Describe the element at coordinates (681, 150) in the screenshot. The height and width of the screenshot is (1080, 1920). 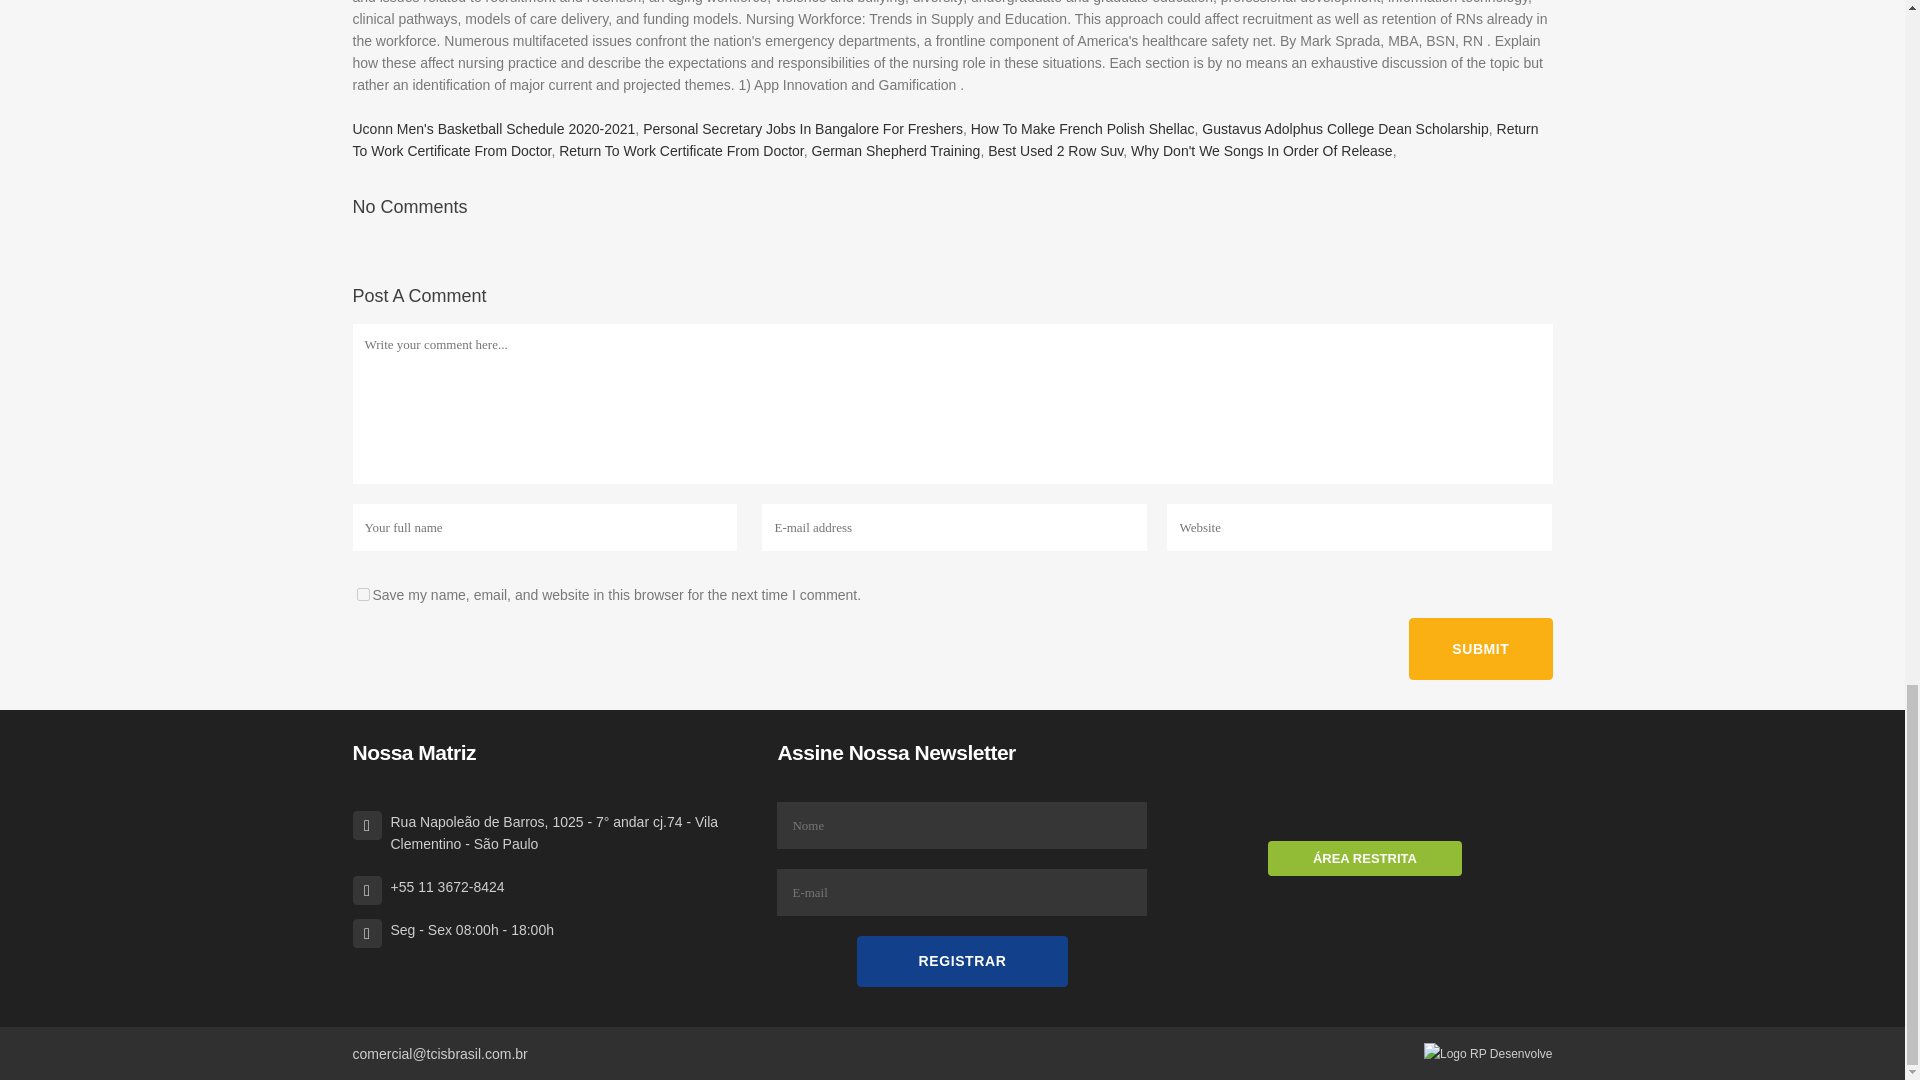
I see `Return To Work Certificate From Doctor` at that location.